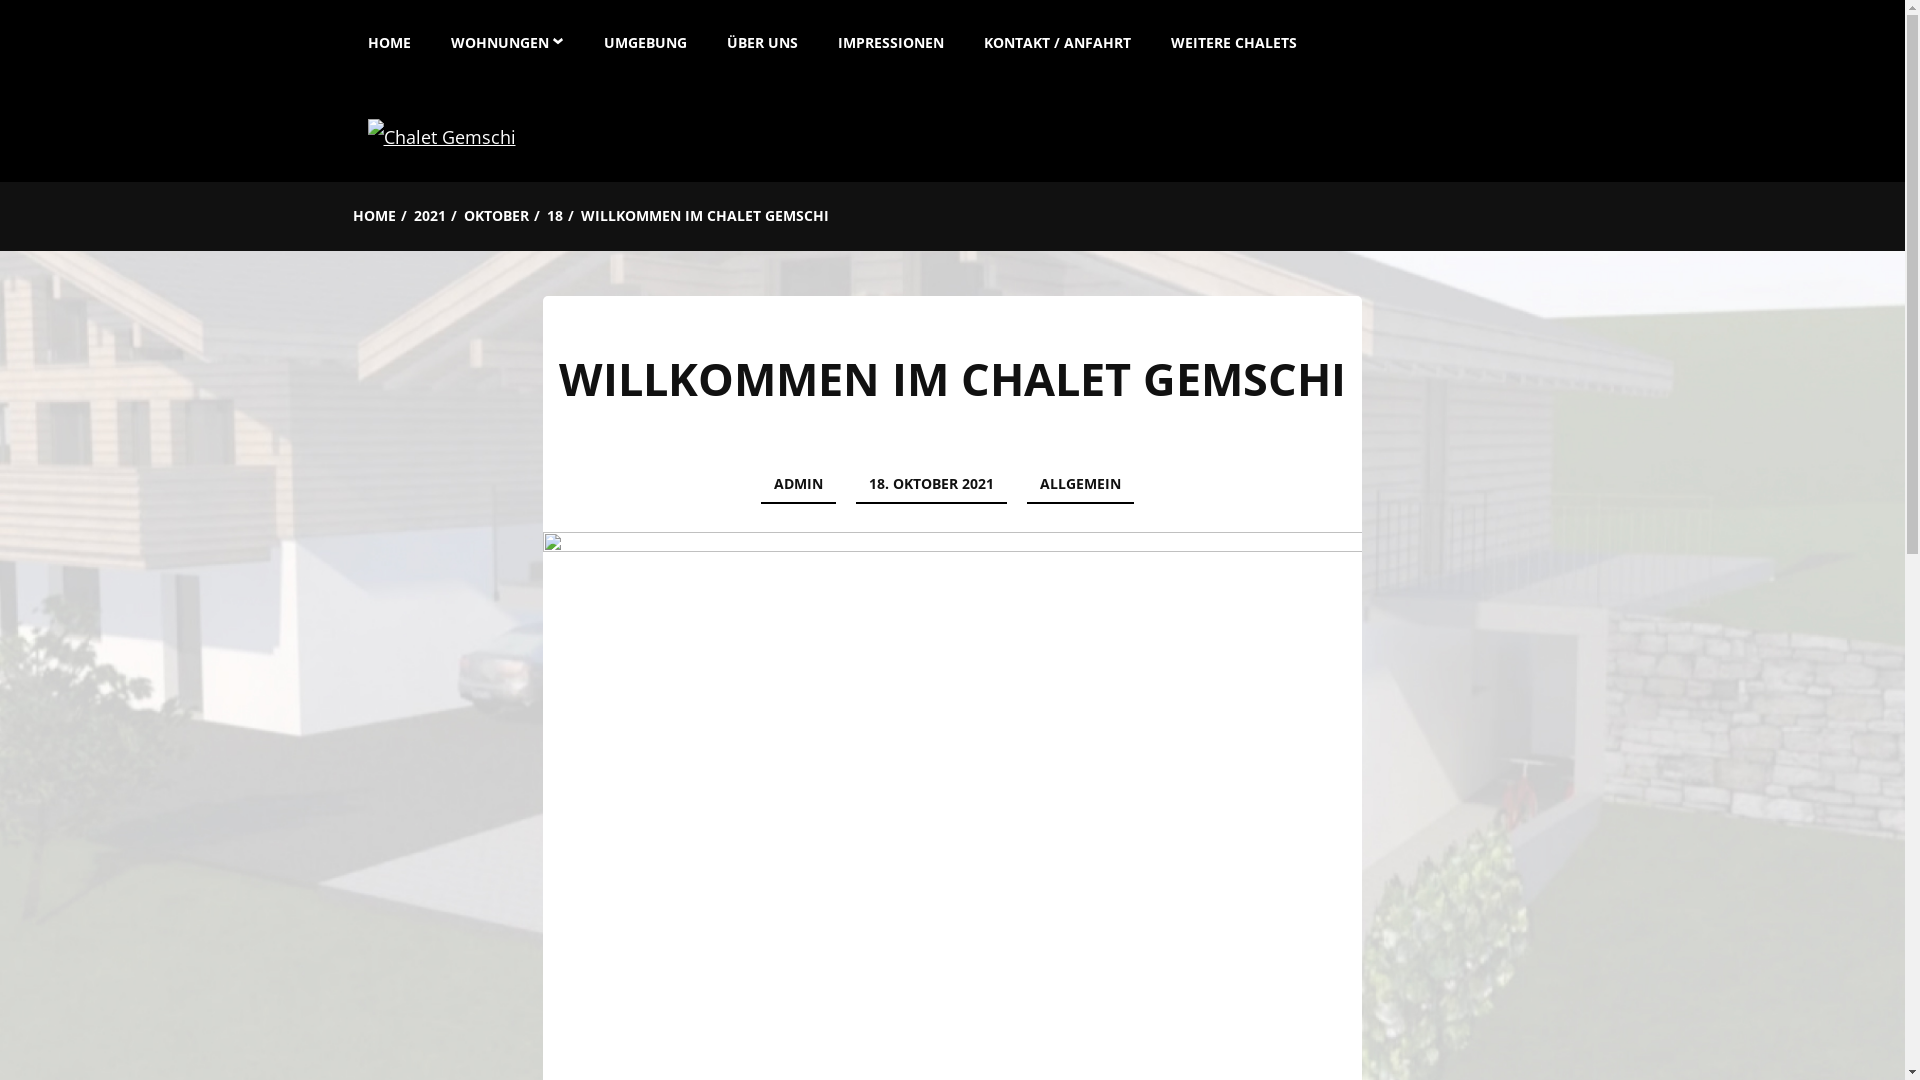 The height and width of the screenshot is (1080, 1920). What do you see at coordinates (430, 216) in the screenshot?
I see `2021` at bounding box center [430, 216].